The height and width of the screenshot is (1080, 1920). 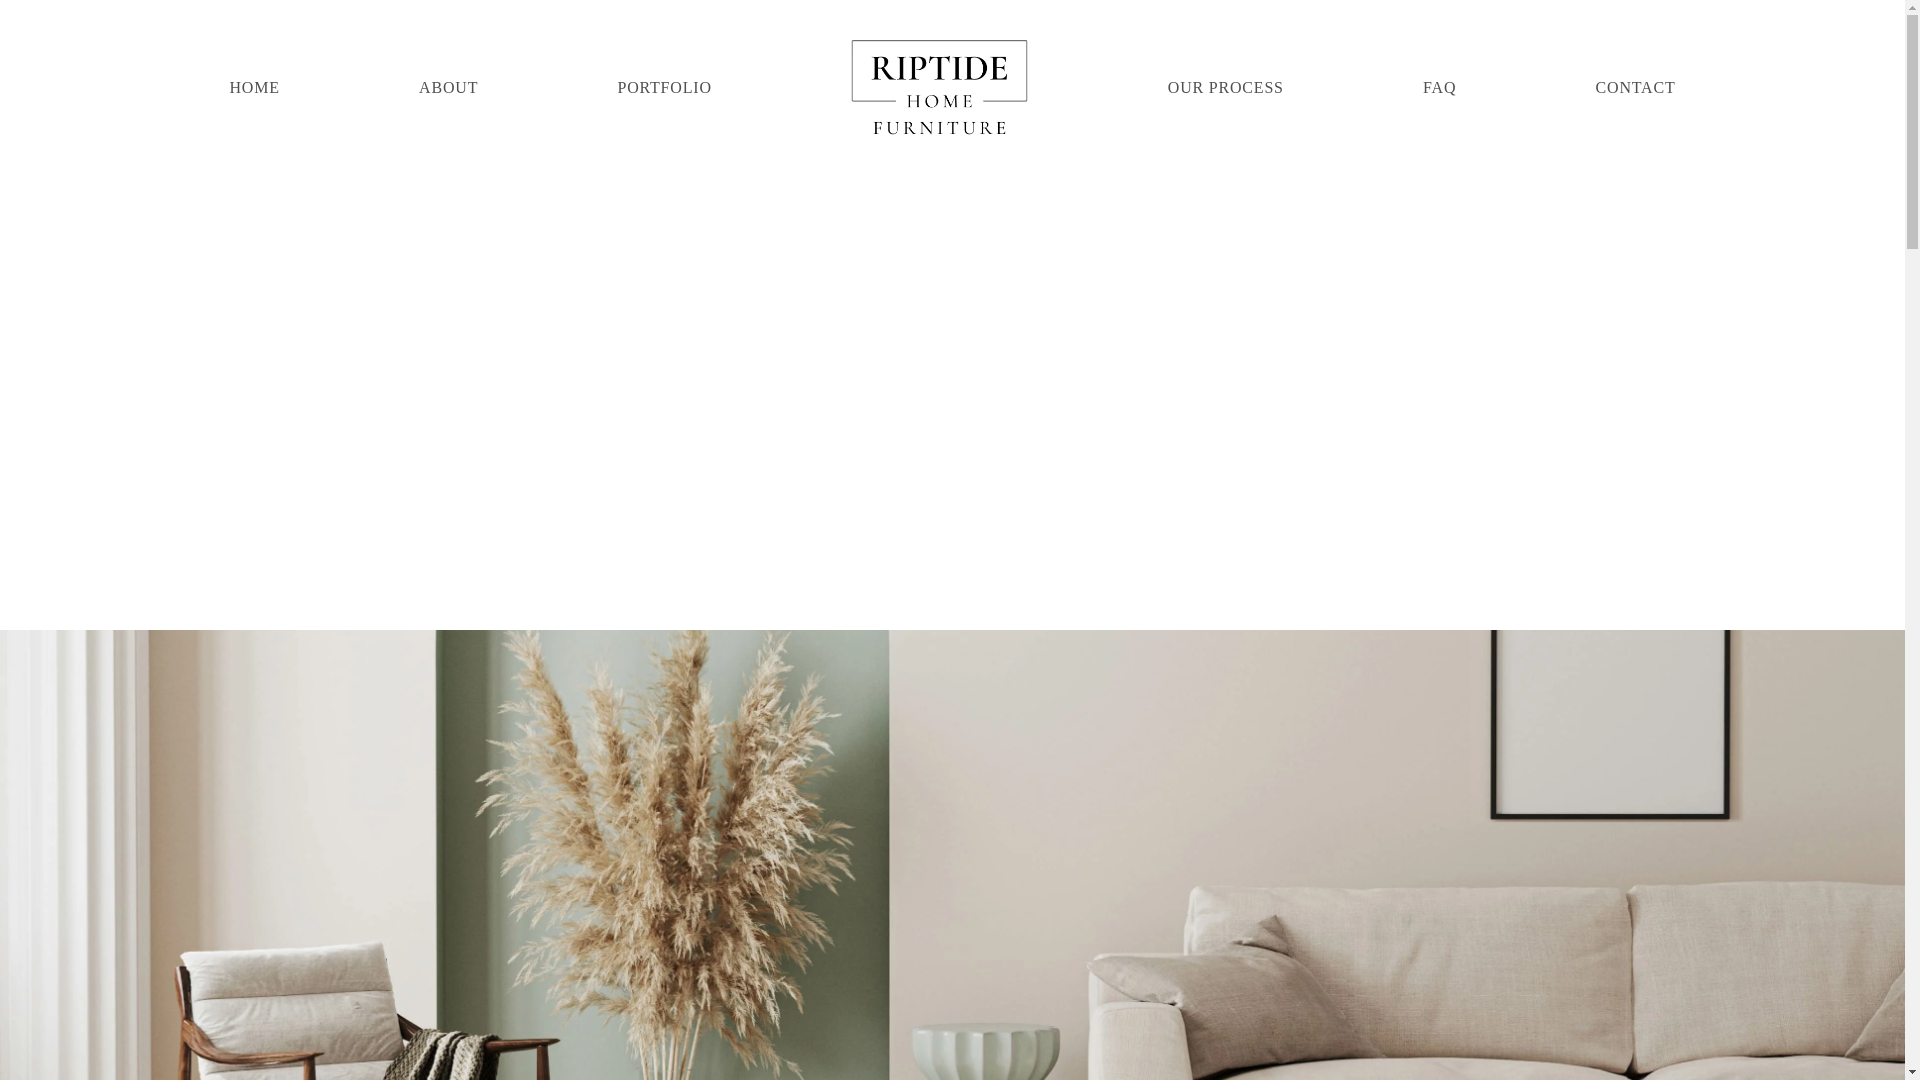 I want to click on CONTACT, so click(x=1636, y=87).